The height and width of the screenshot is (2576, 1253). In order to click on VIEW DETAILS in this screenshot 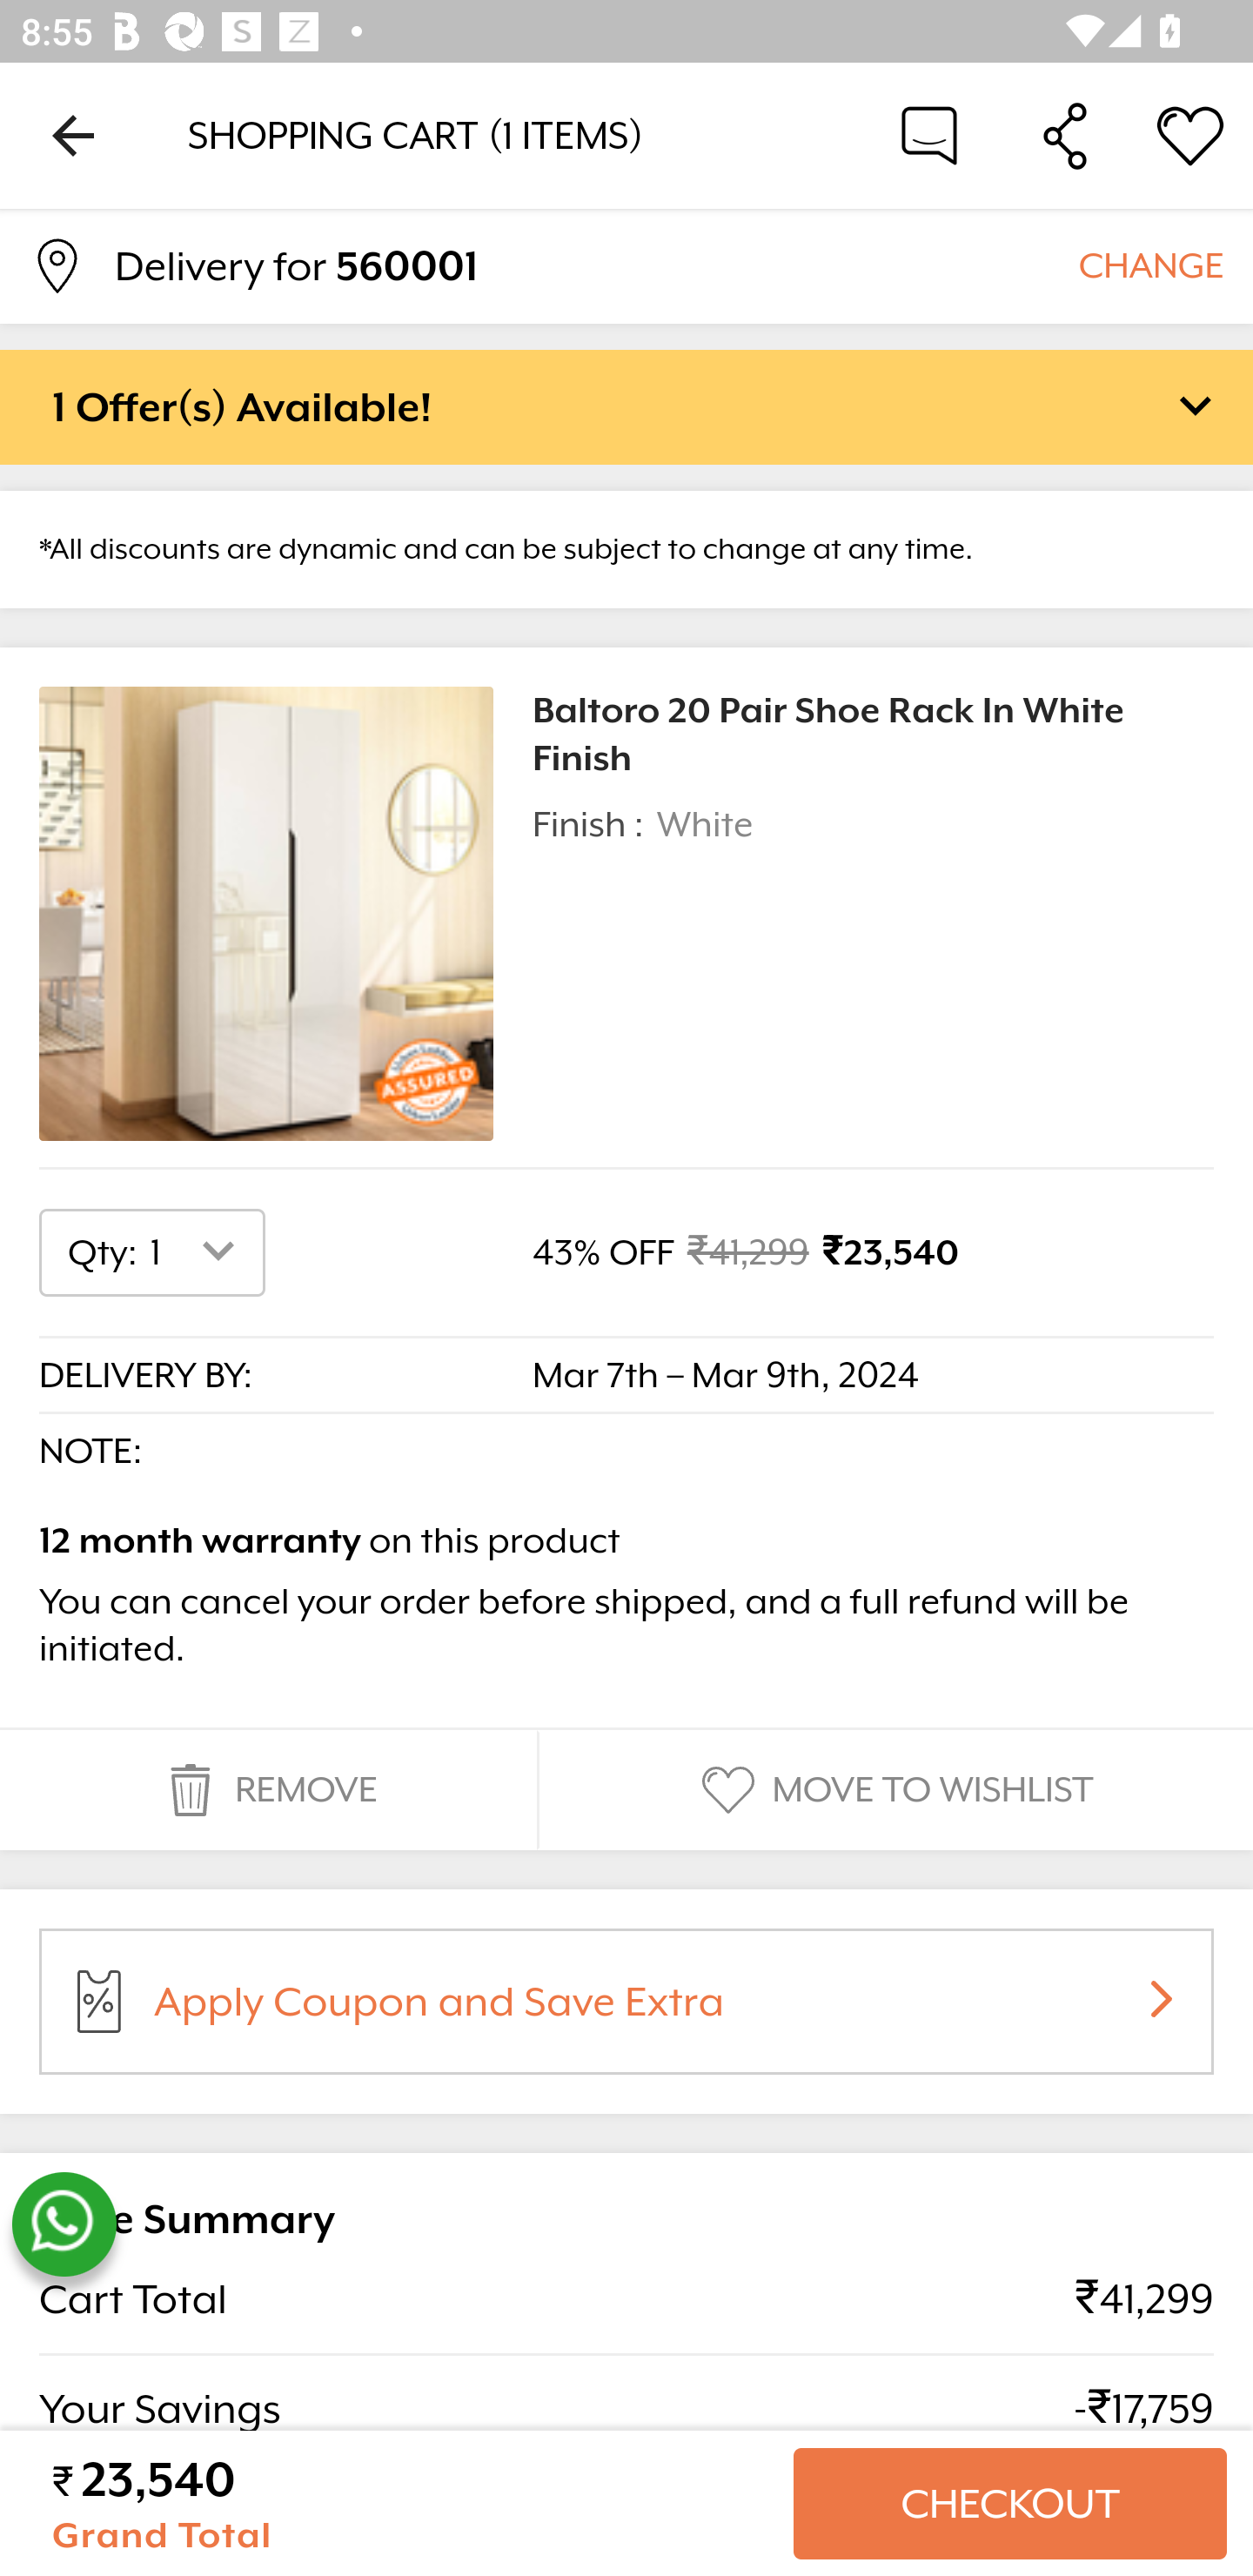, I will do `click(157, 2485)`.